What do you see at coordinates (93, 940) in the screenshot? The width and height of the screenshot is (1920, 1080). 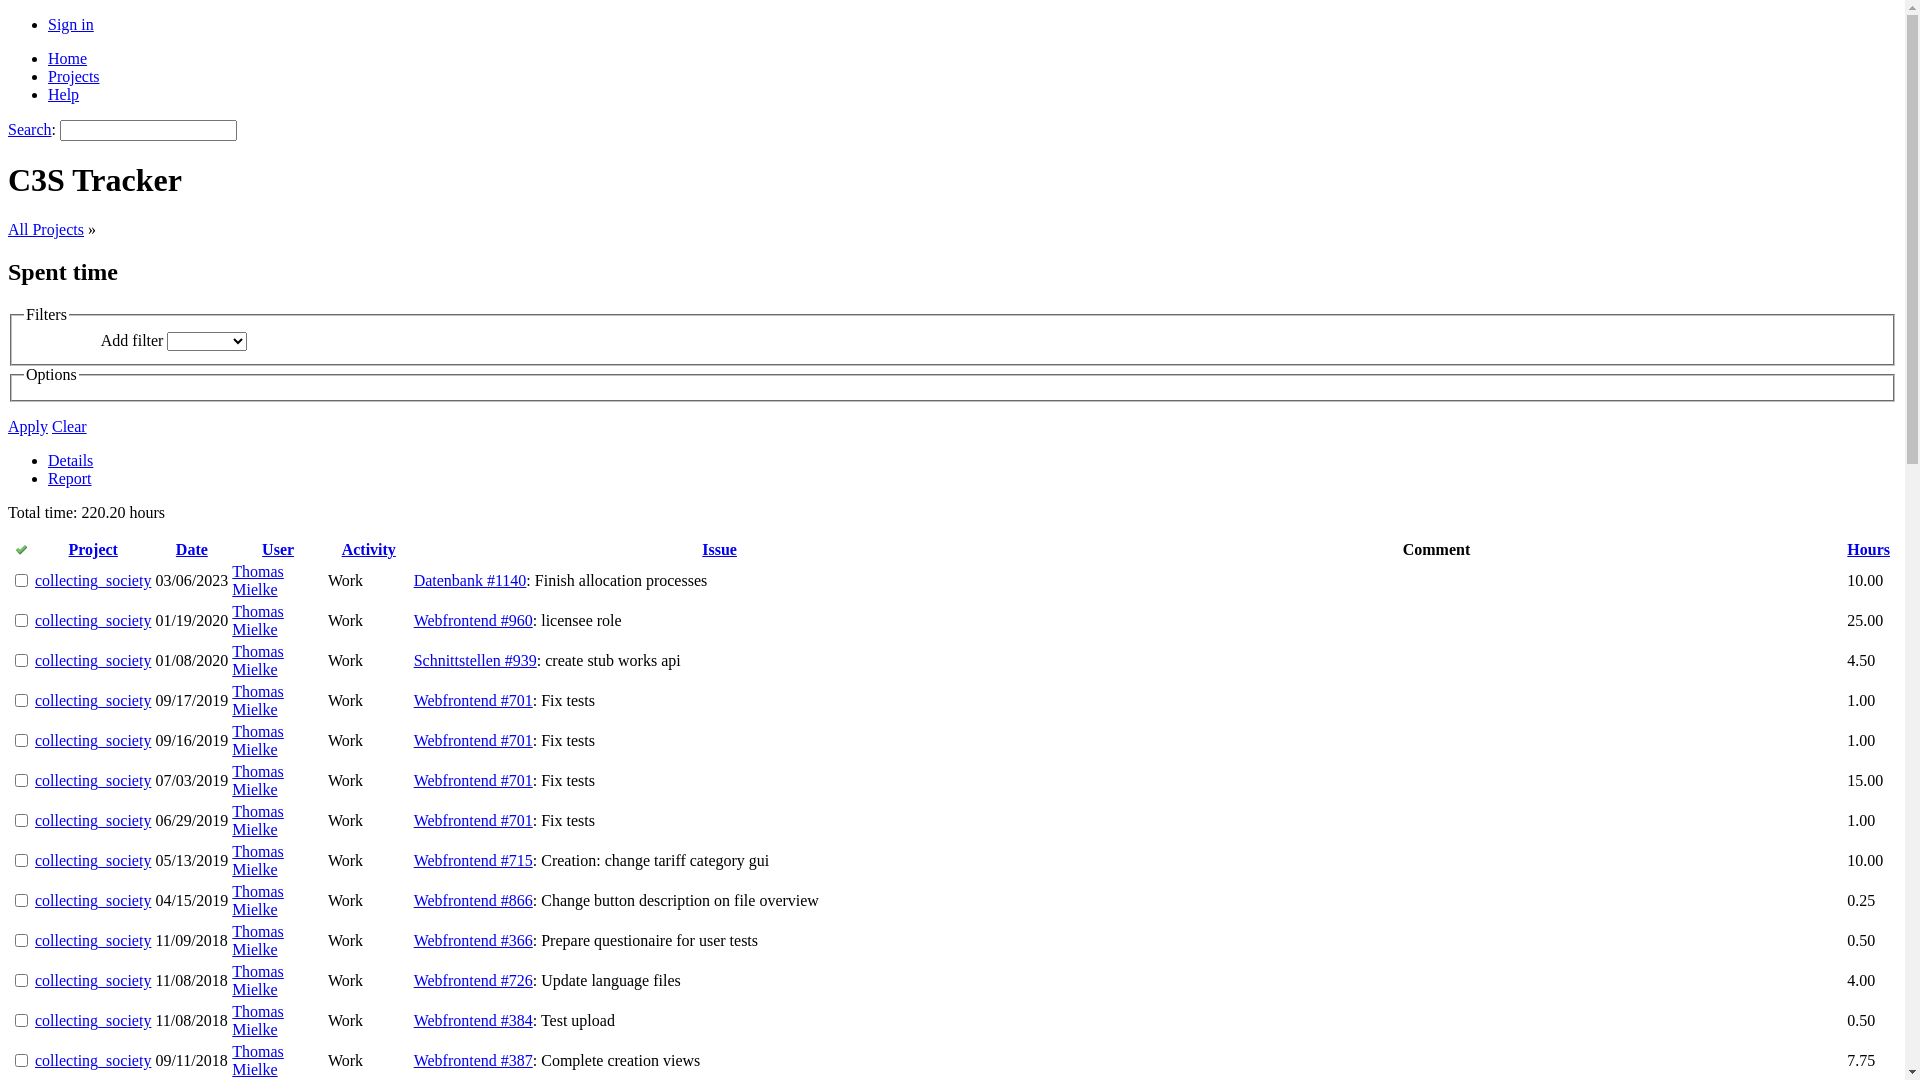 I see `collecting_society` at bounding box center [93, 940].